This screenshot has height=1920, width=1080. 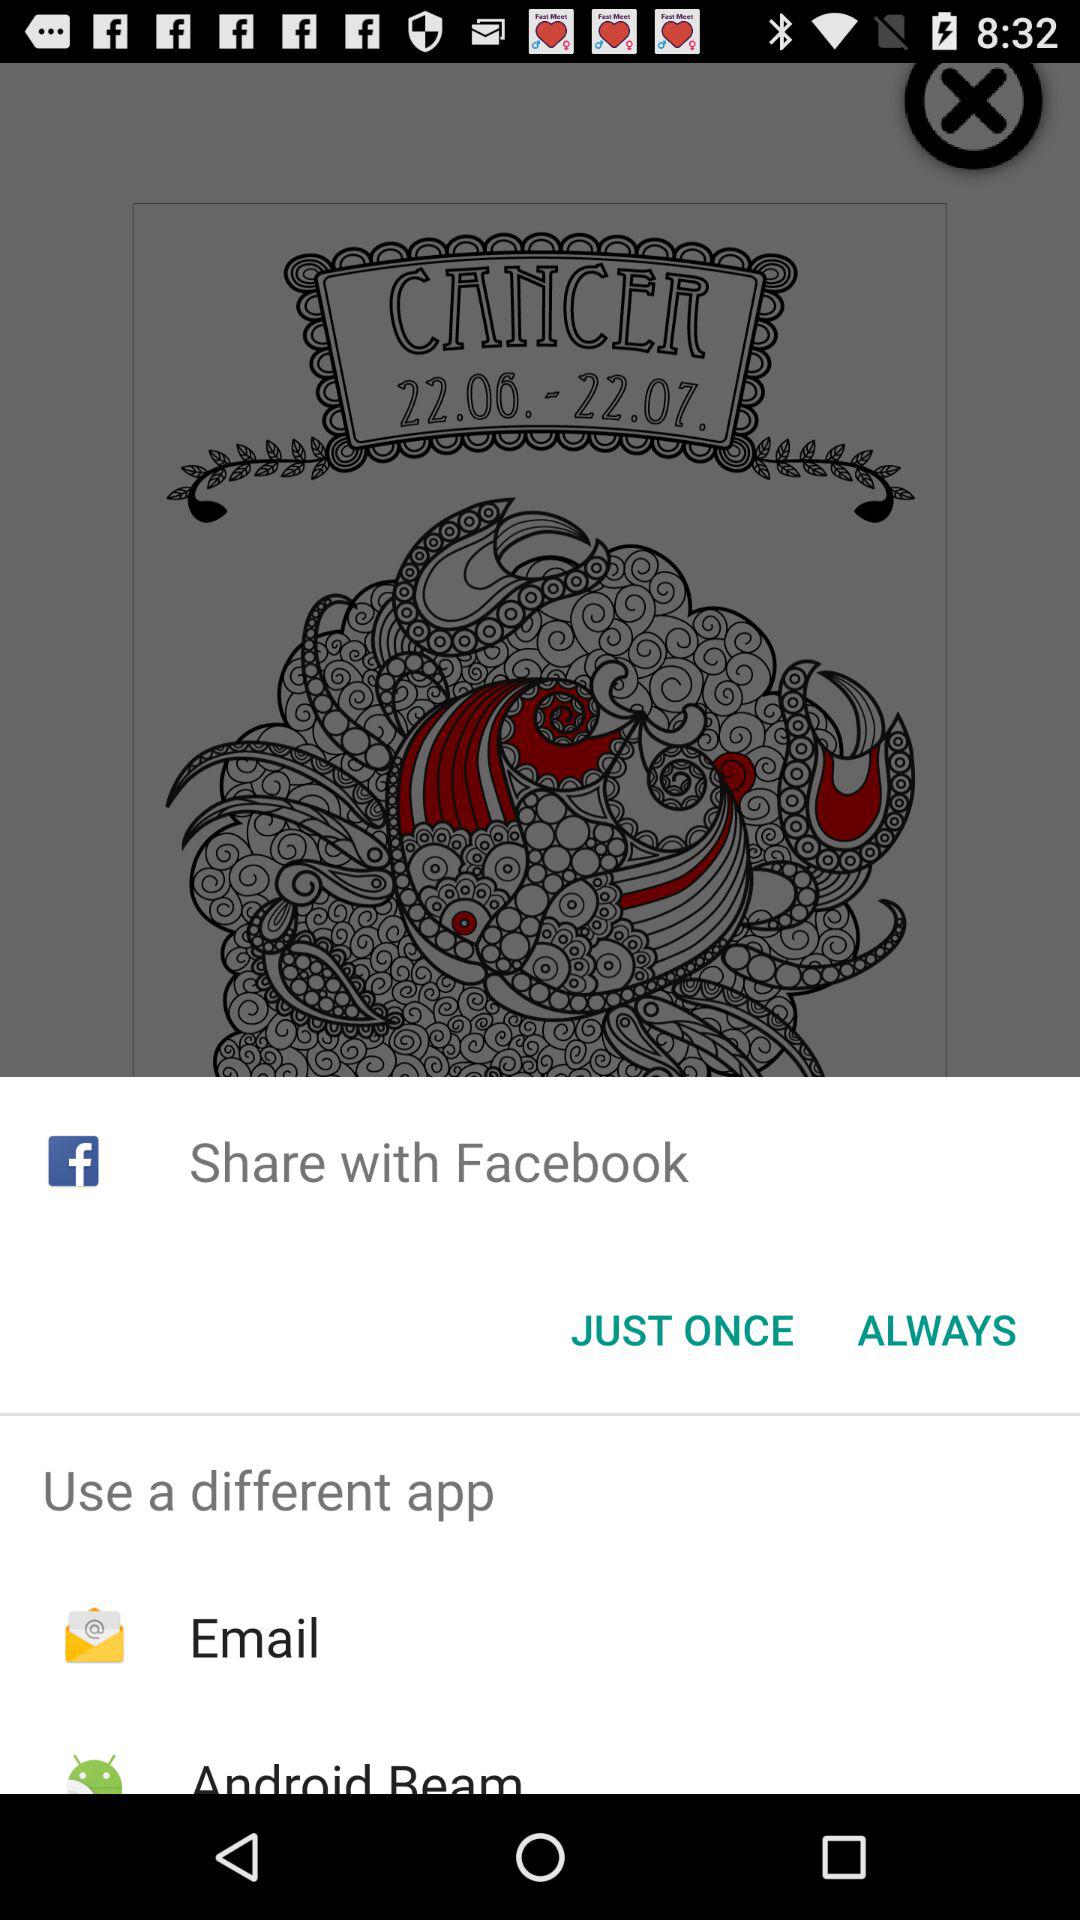 What do you see at coordinates (540, 1489) in the screenshot?
I see `scroll until the use a different app` at bounding box center [540, 1489].